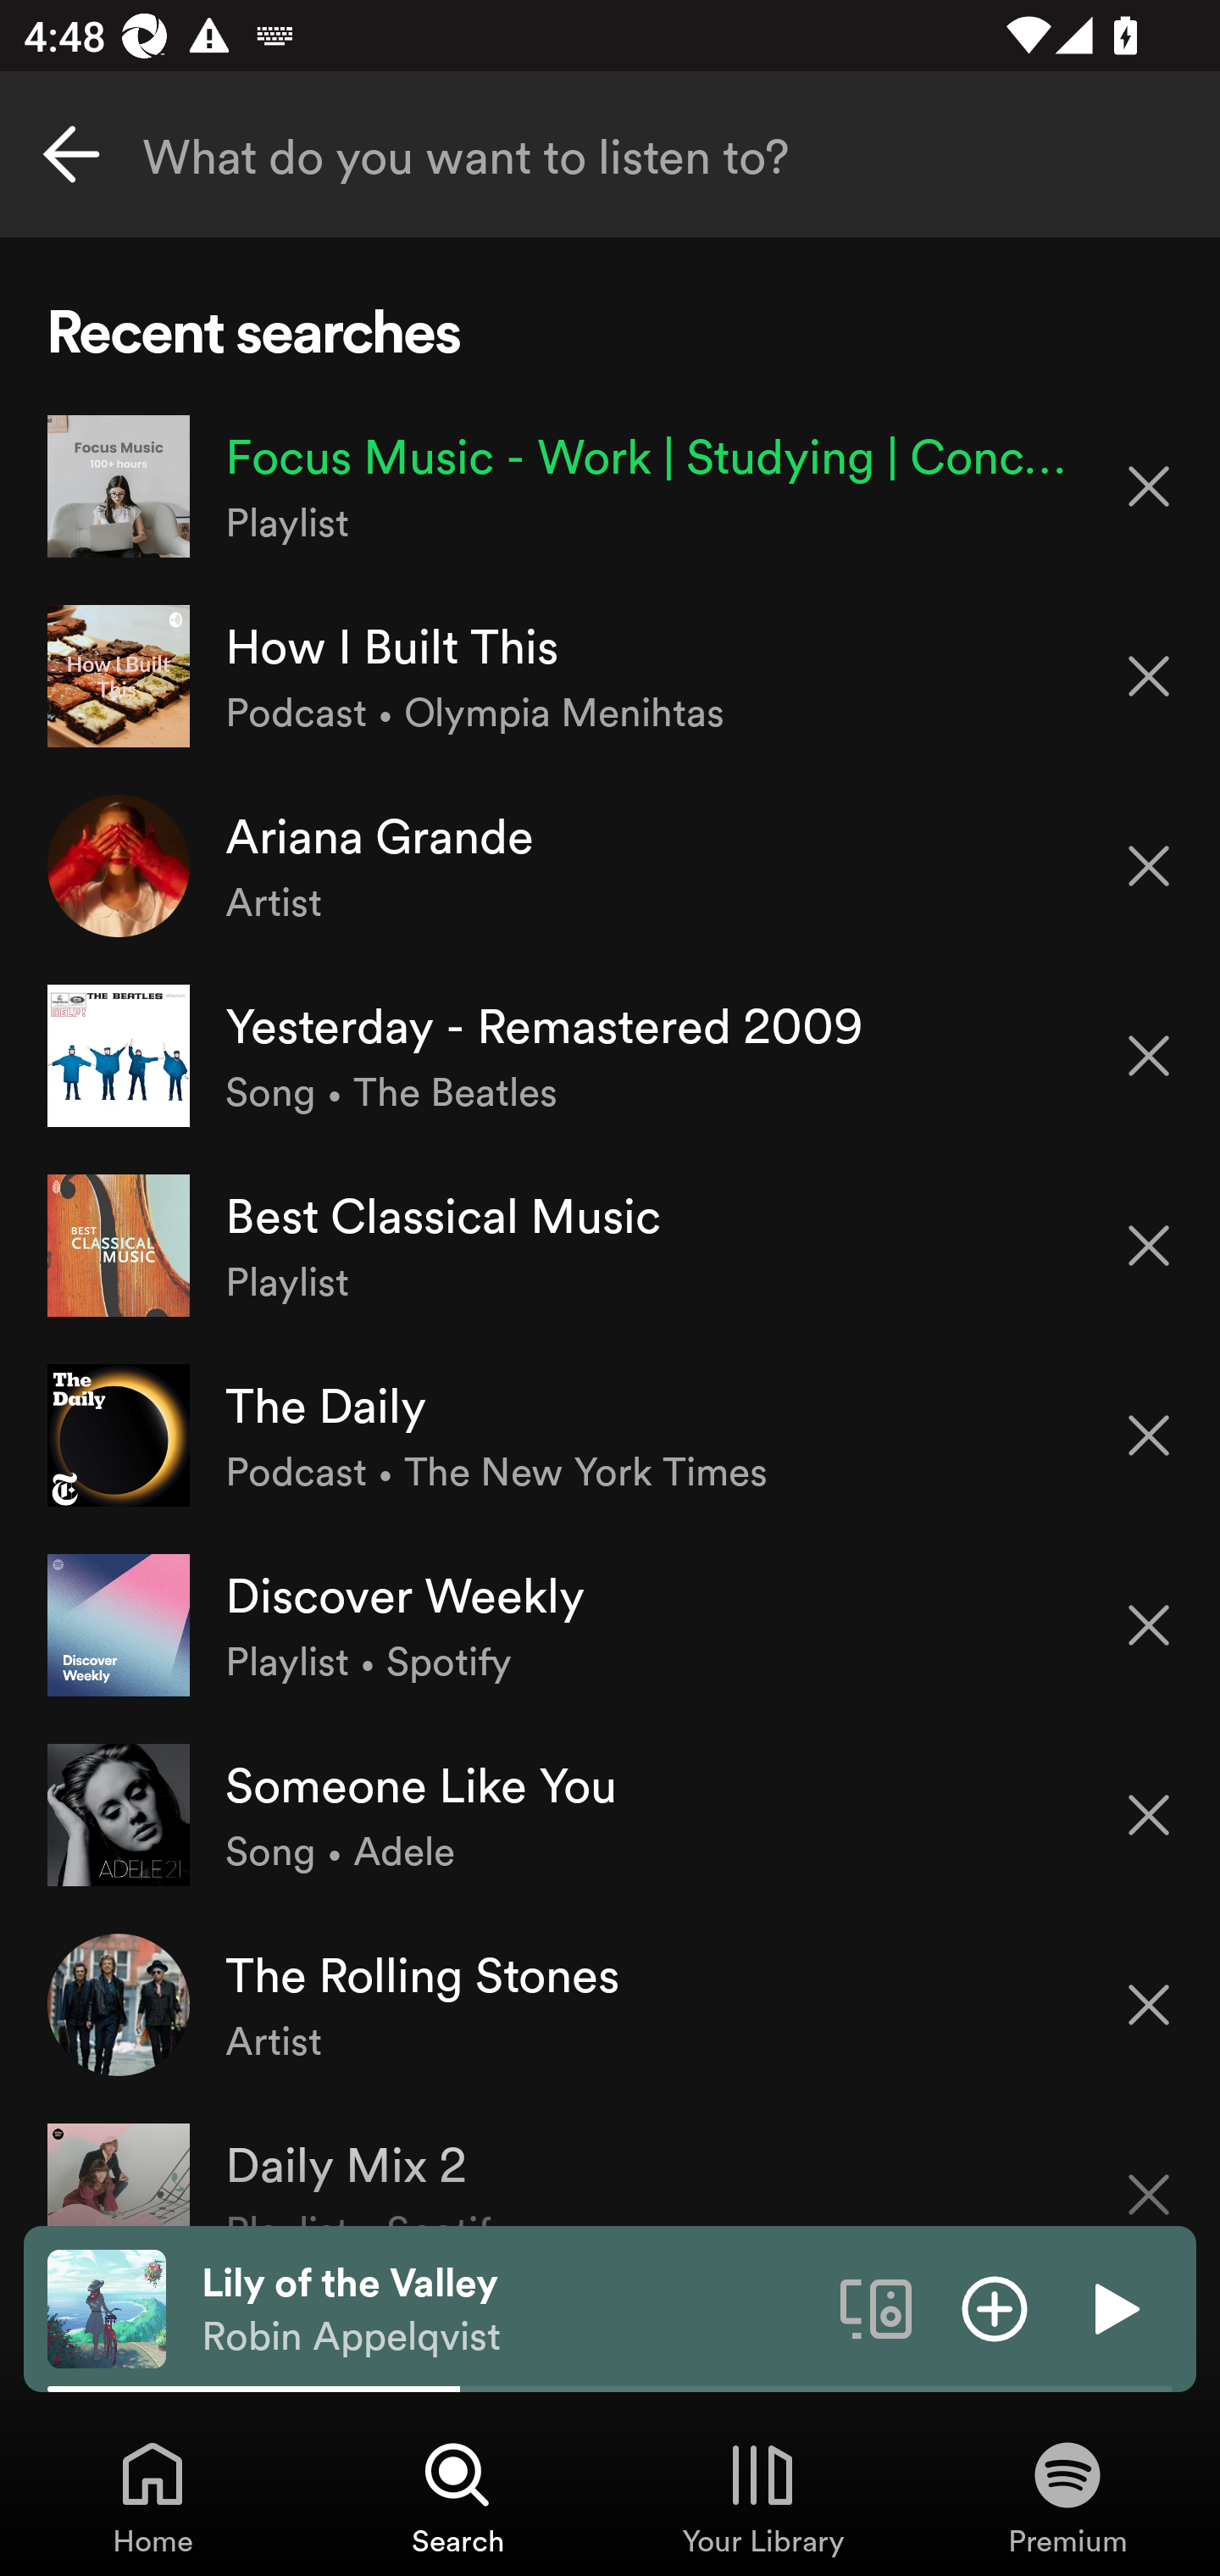  What do you see at coordinates (610, 1245) in the screenshot?
I see `Best Classical Music Playlist Remove` at bounding box center [610, 1245].